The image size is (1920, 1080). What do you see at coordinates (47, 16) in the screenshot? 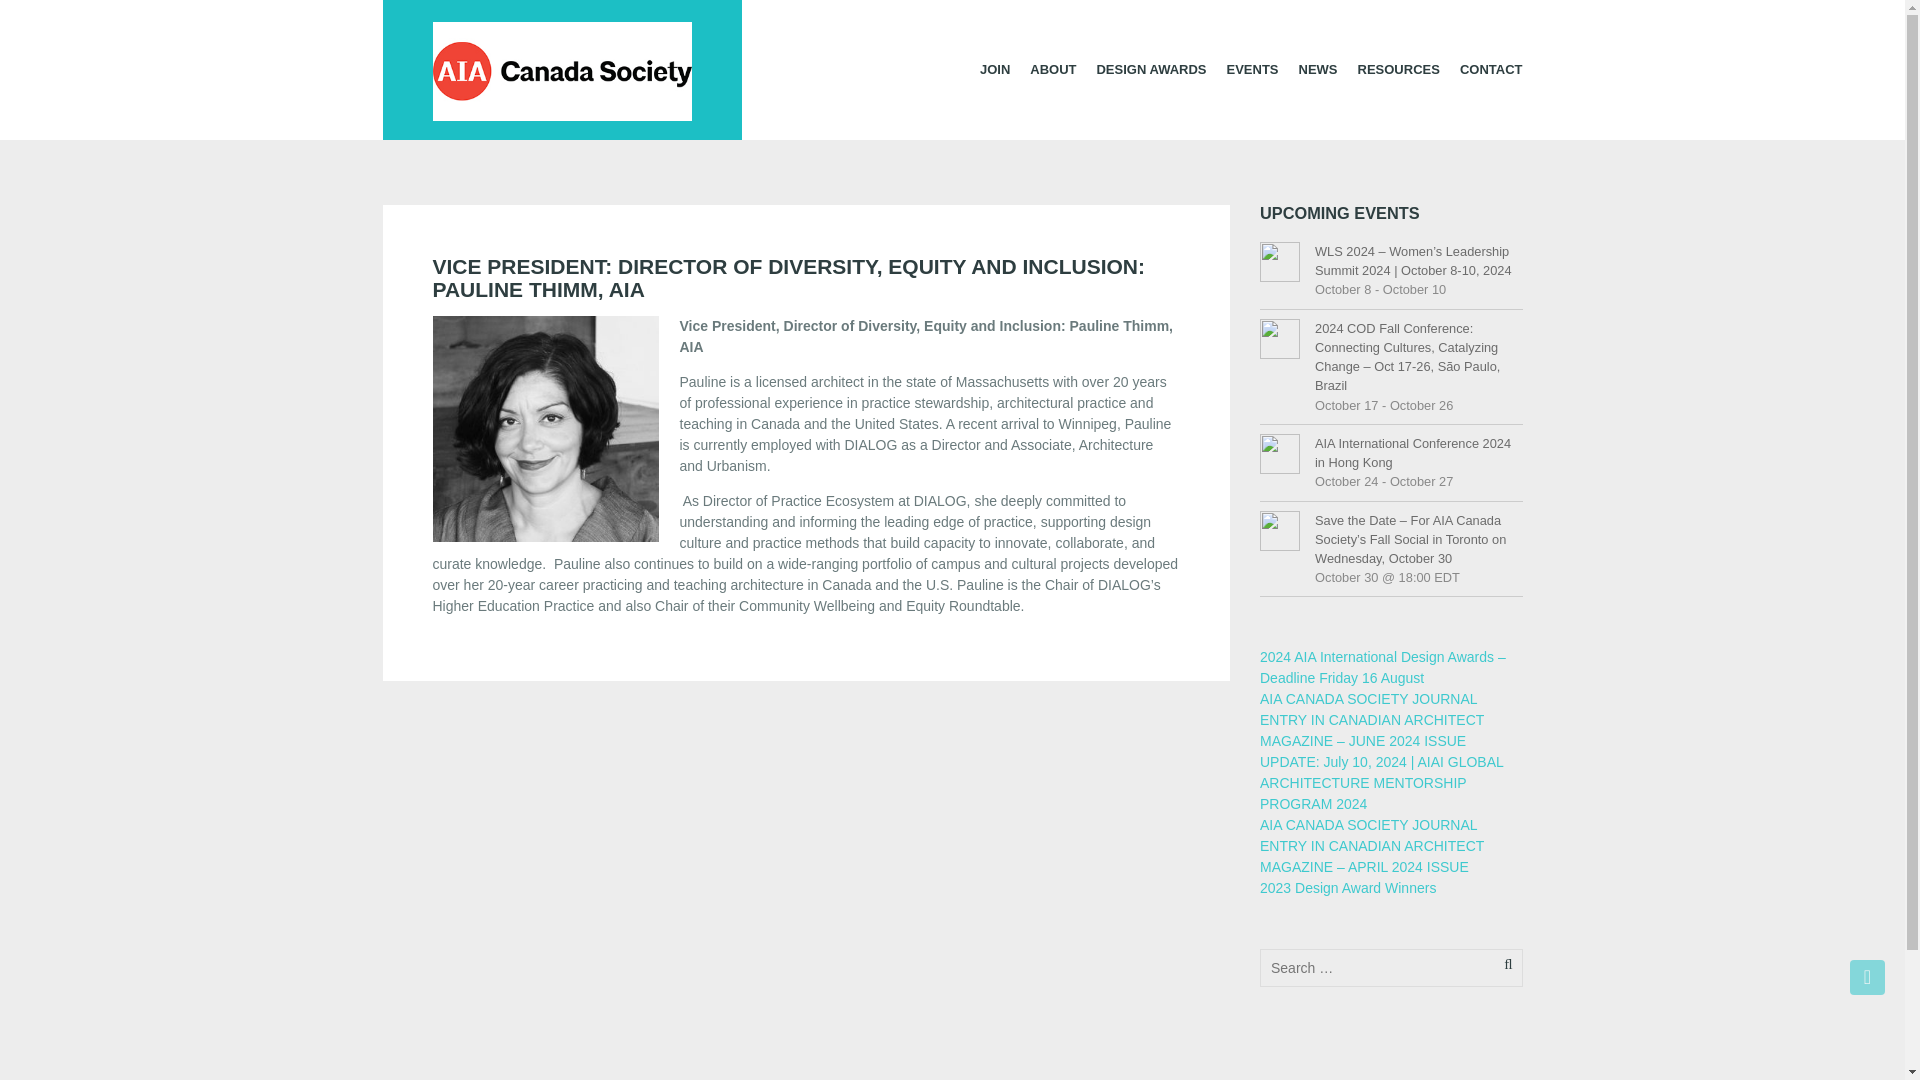
I see `Search` at bounding box center [47, 16].